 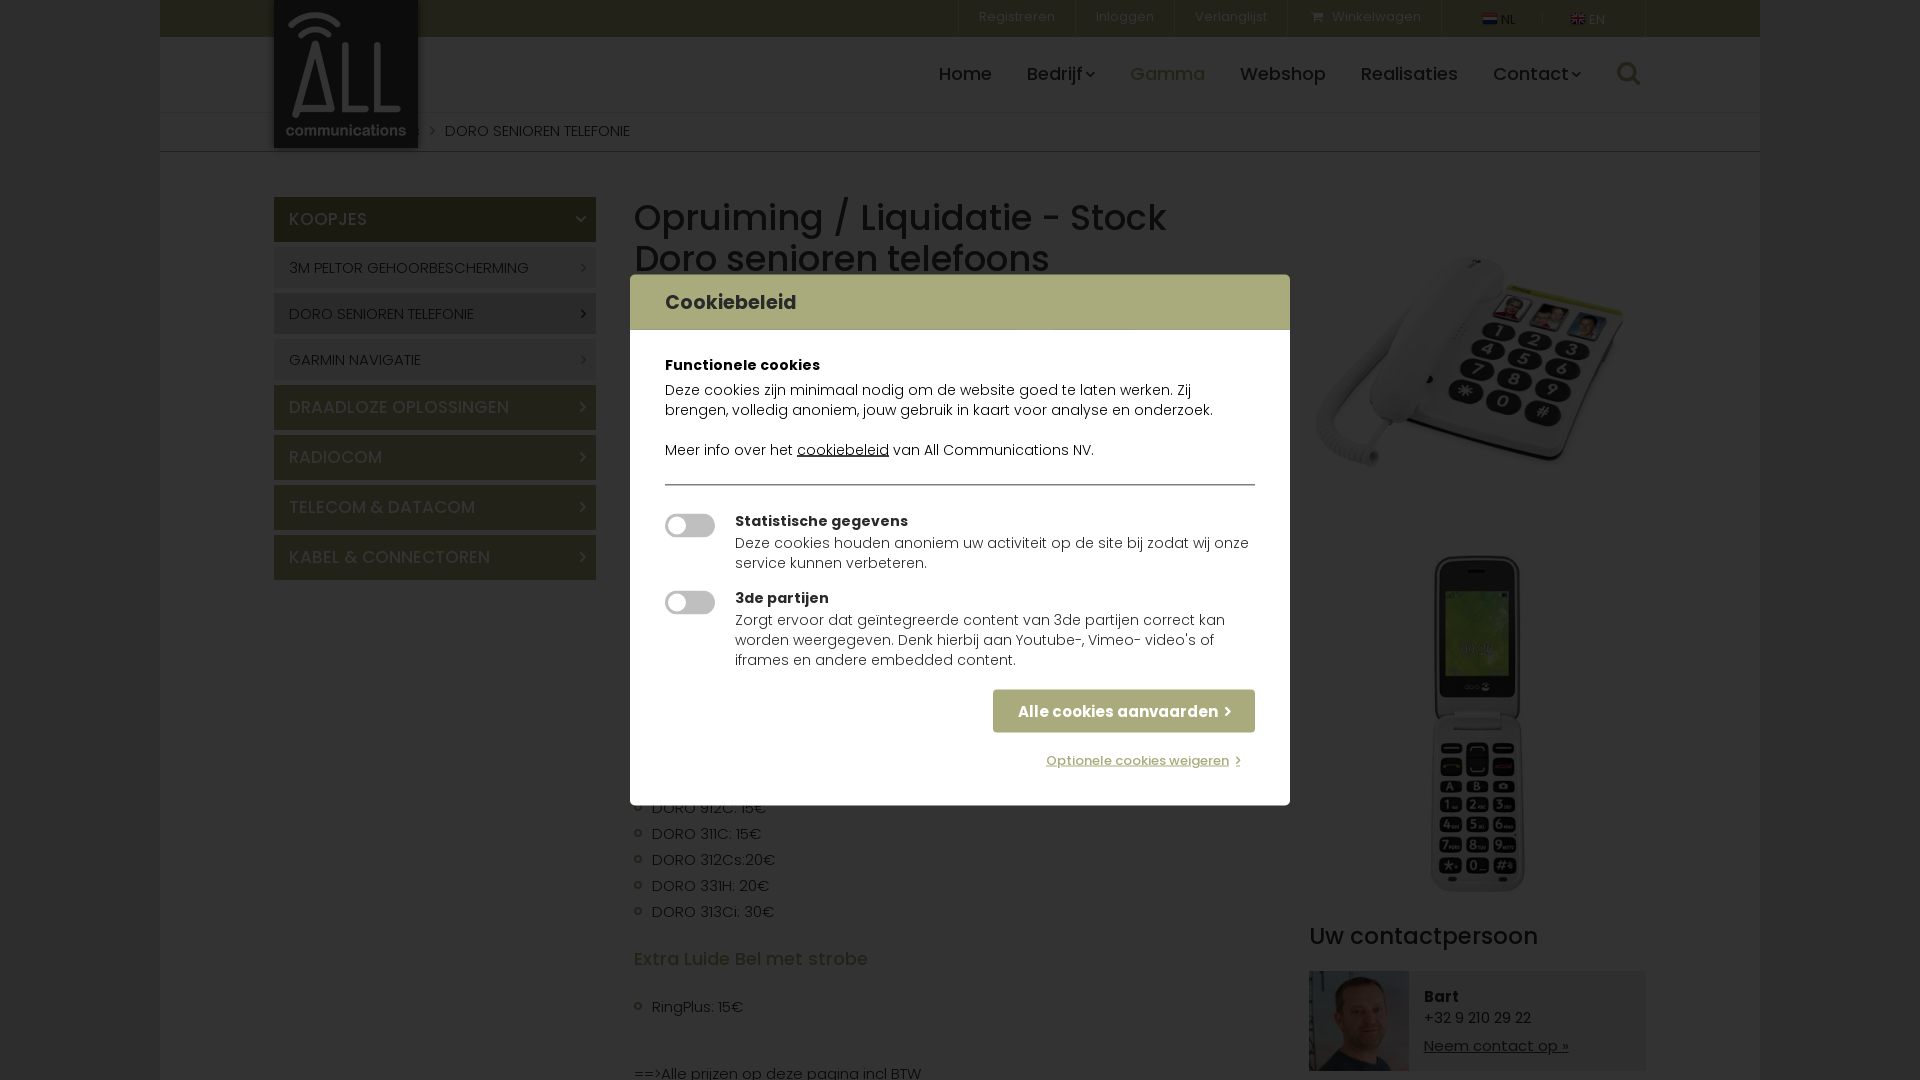 I want to click on Home, so click(x=966, y=74).